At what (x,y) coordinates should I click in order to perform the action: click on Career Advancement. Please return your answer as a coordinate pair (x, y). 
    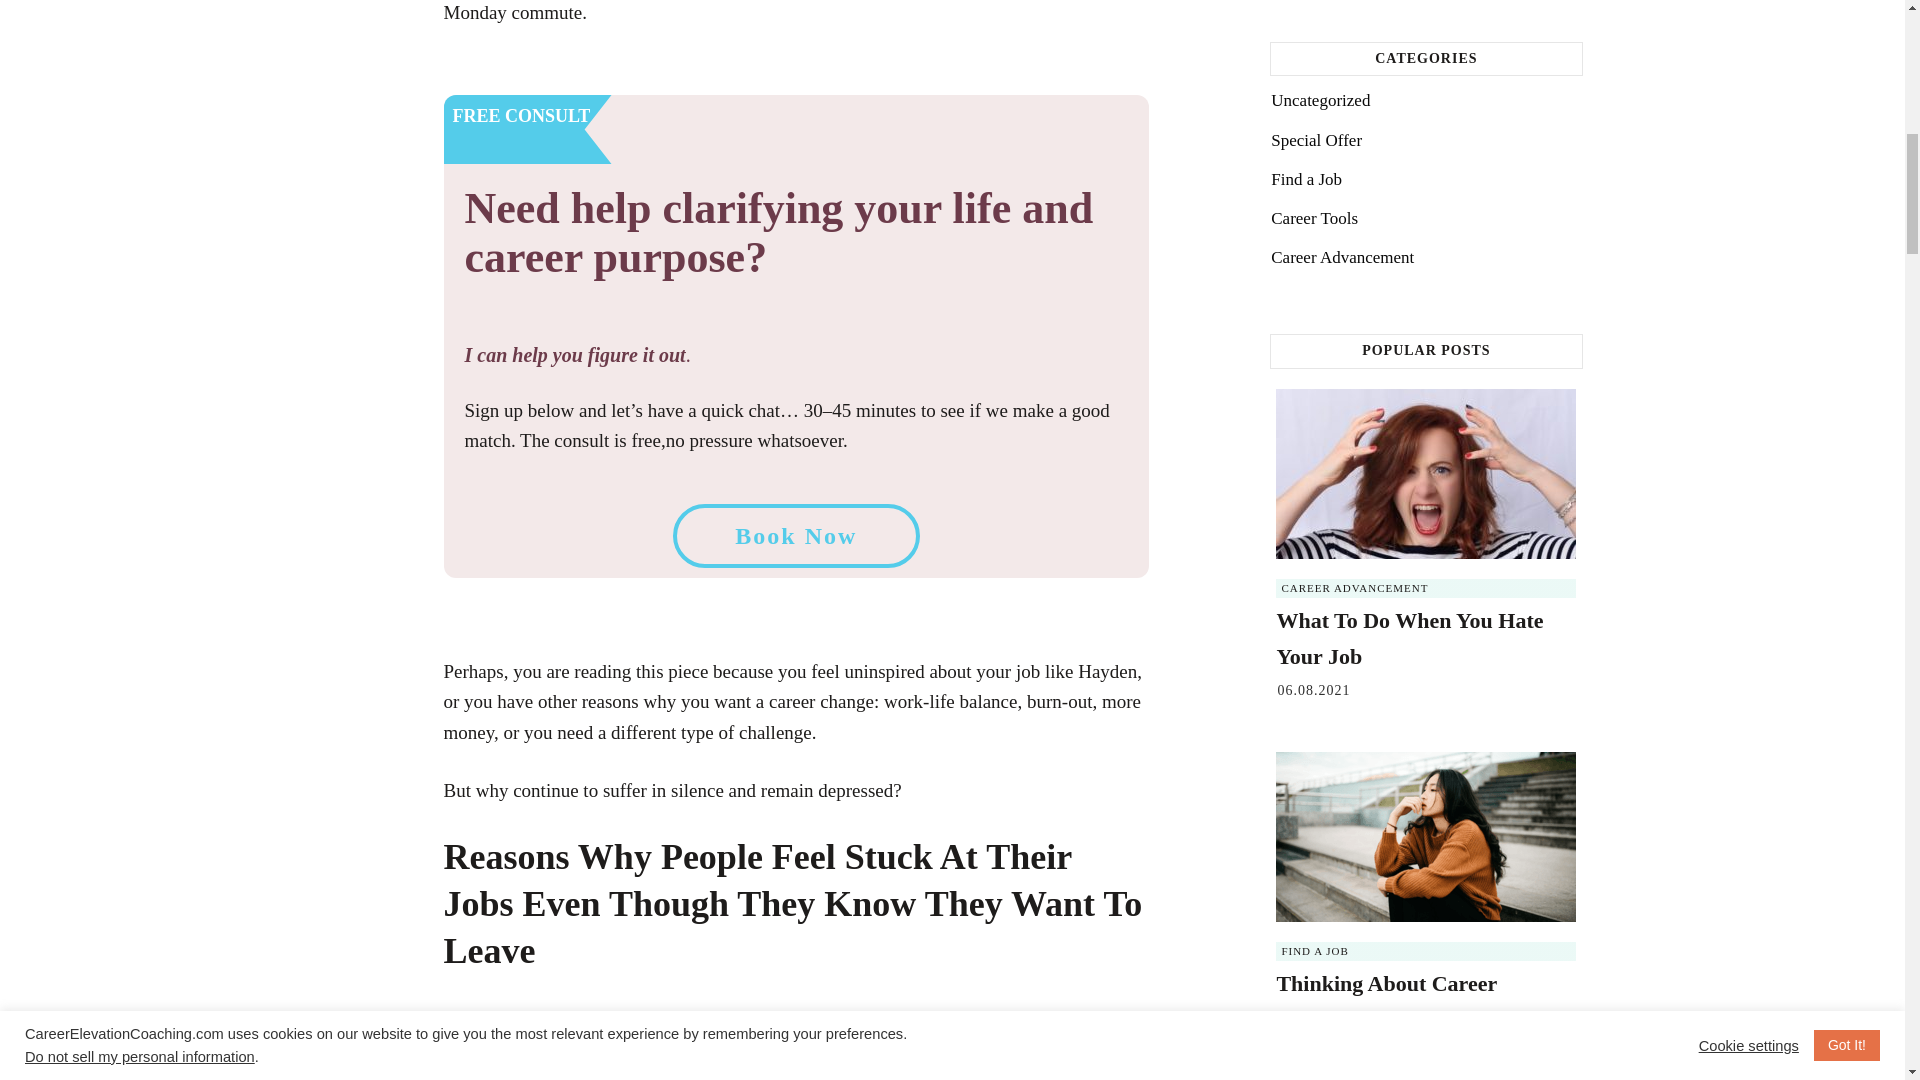
    Looking at the image, I should click on (1342, 258).